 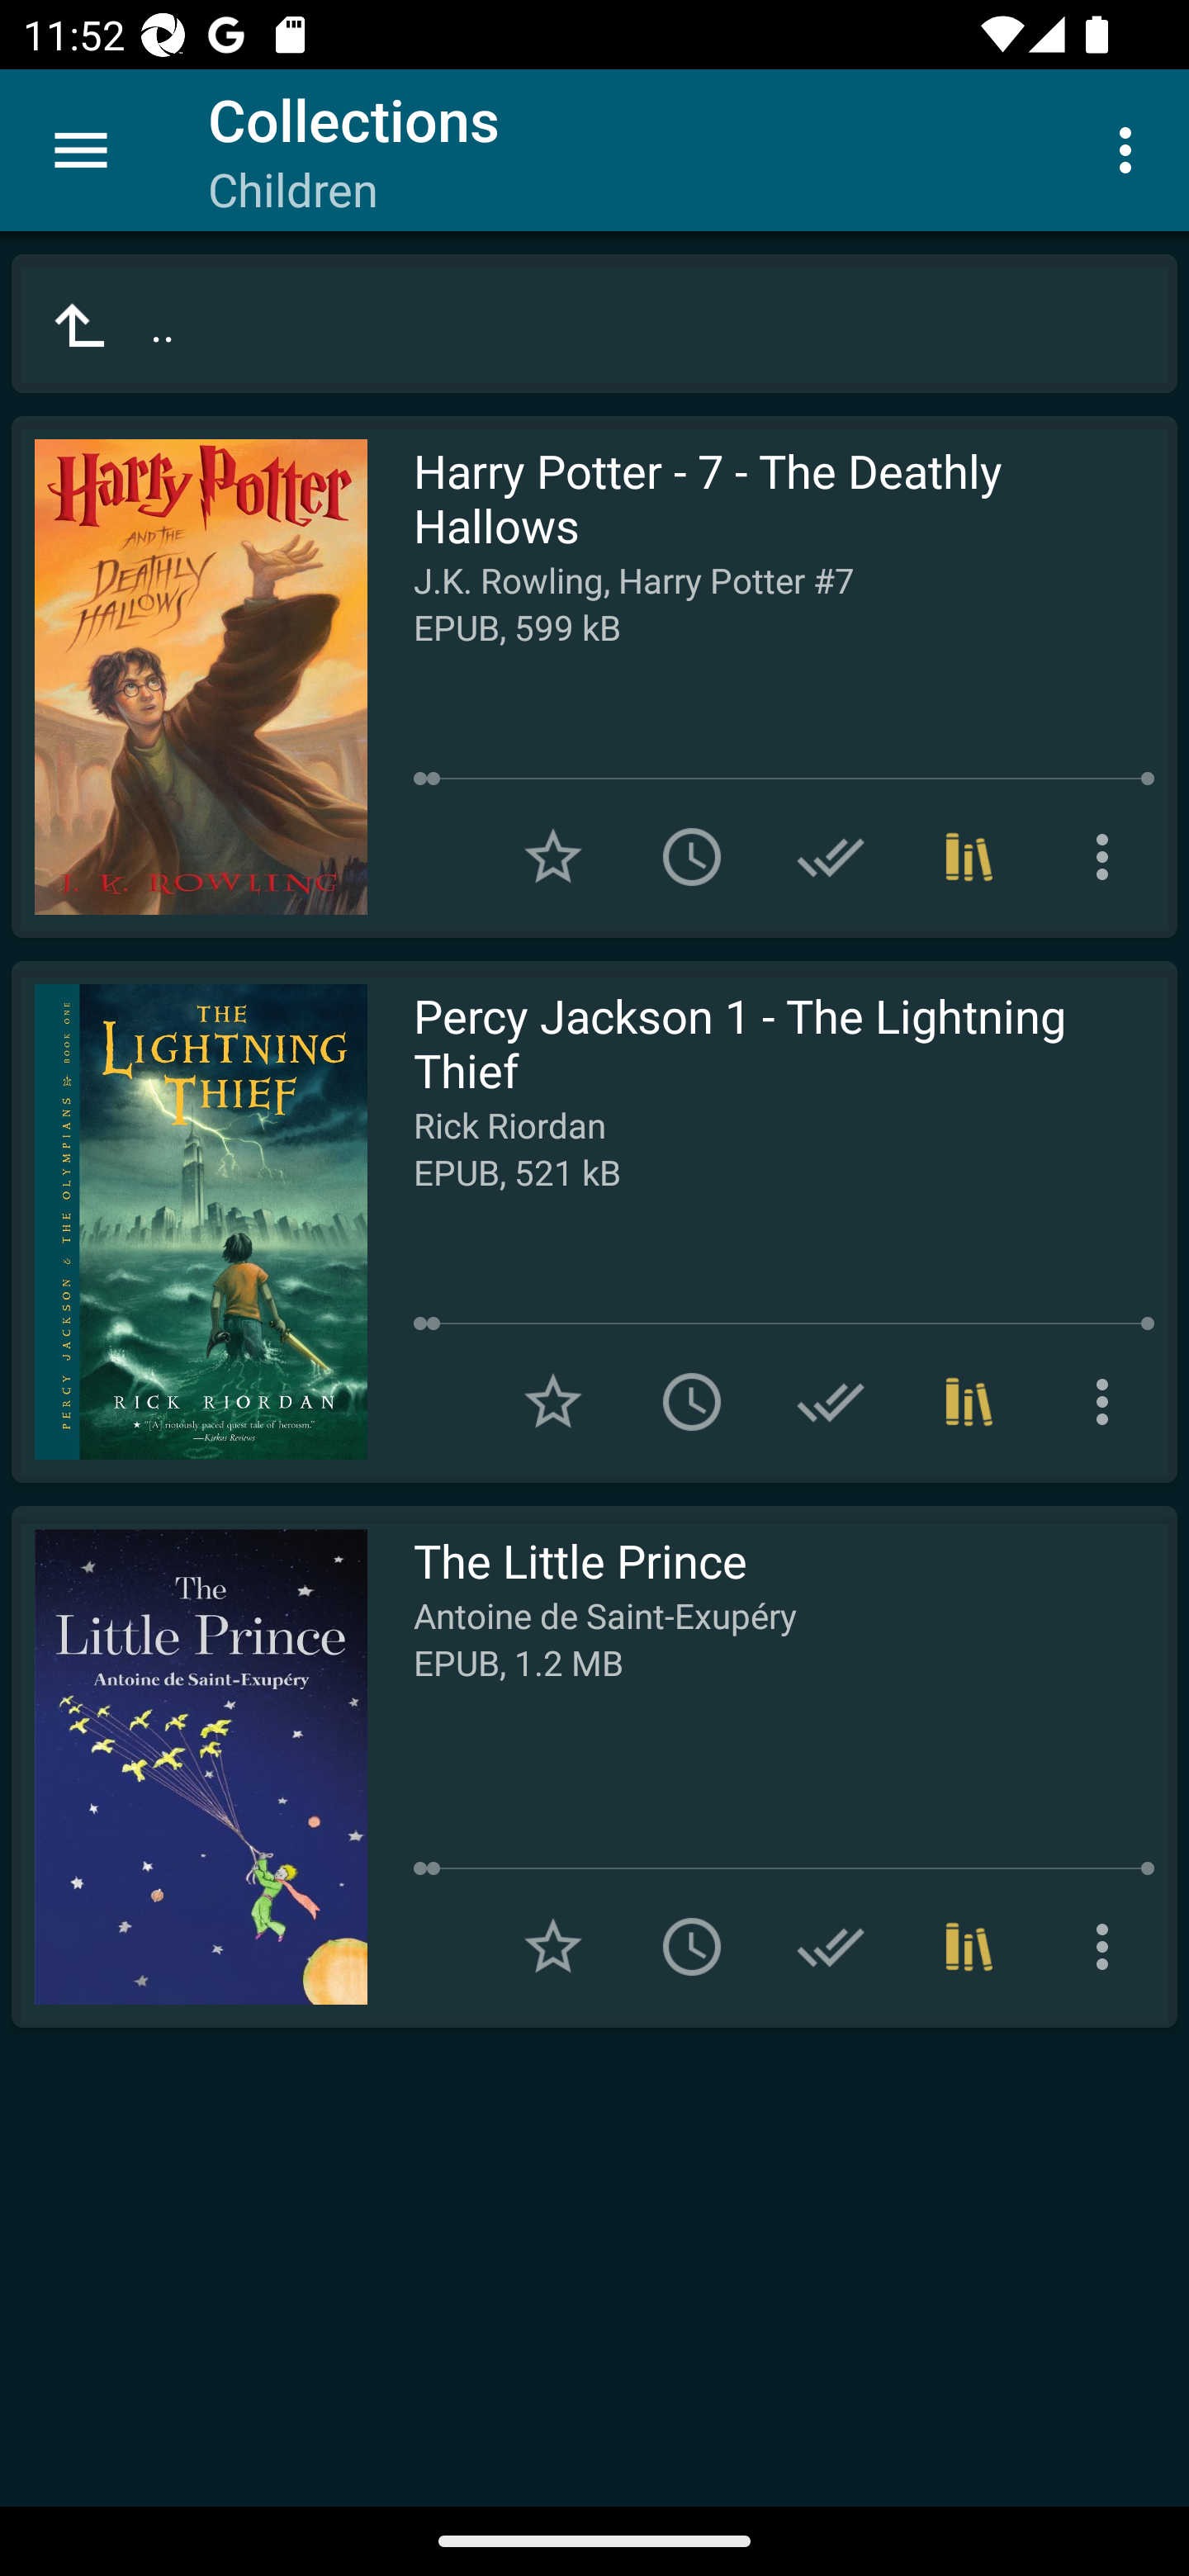 What do you see at coordinates (969, 1947) in the screenshot?
I see `Collections (1)` at bounding box center [969, 1947].